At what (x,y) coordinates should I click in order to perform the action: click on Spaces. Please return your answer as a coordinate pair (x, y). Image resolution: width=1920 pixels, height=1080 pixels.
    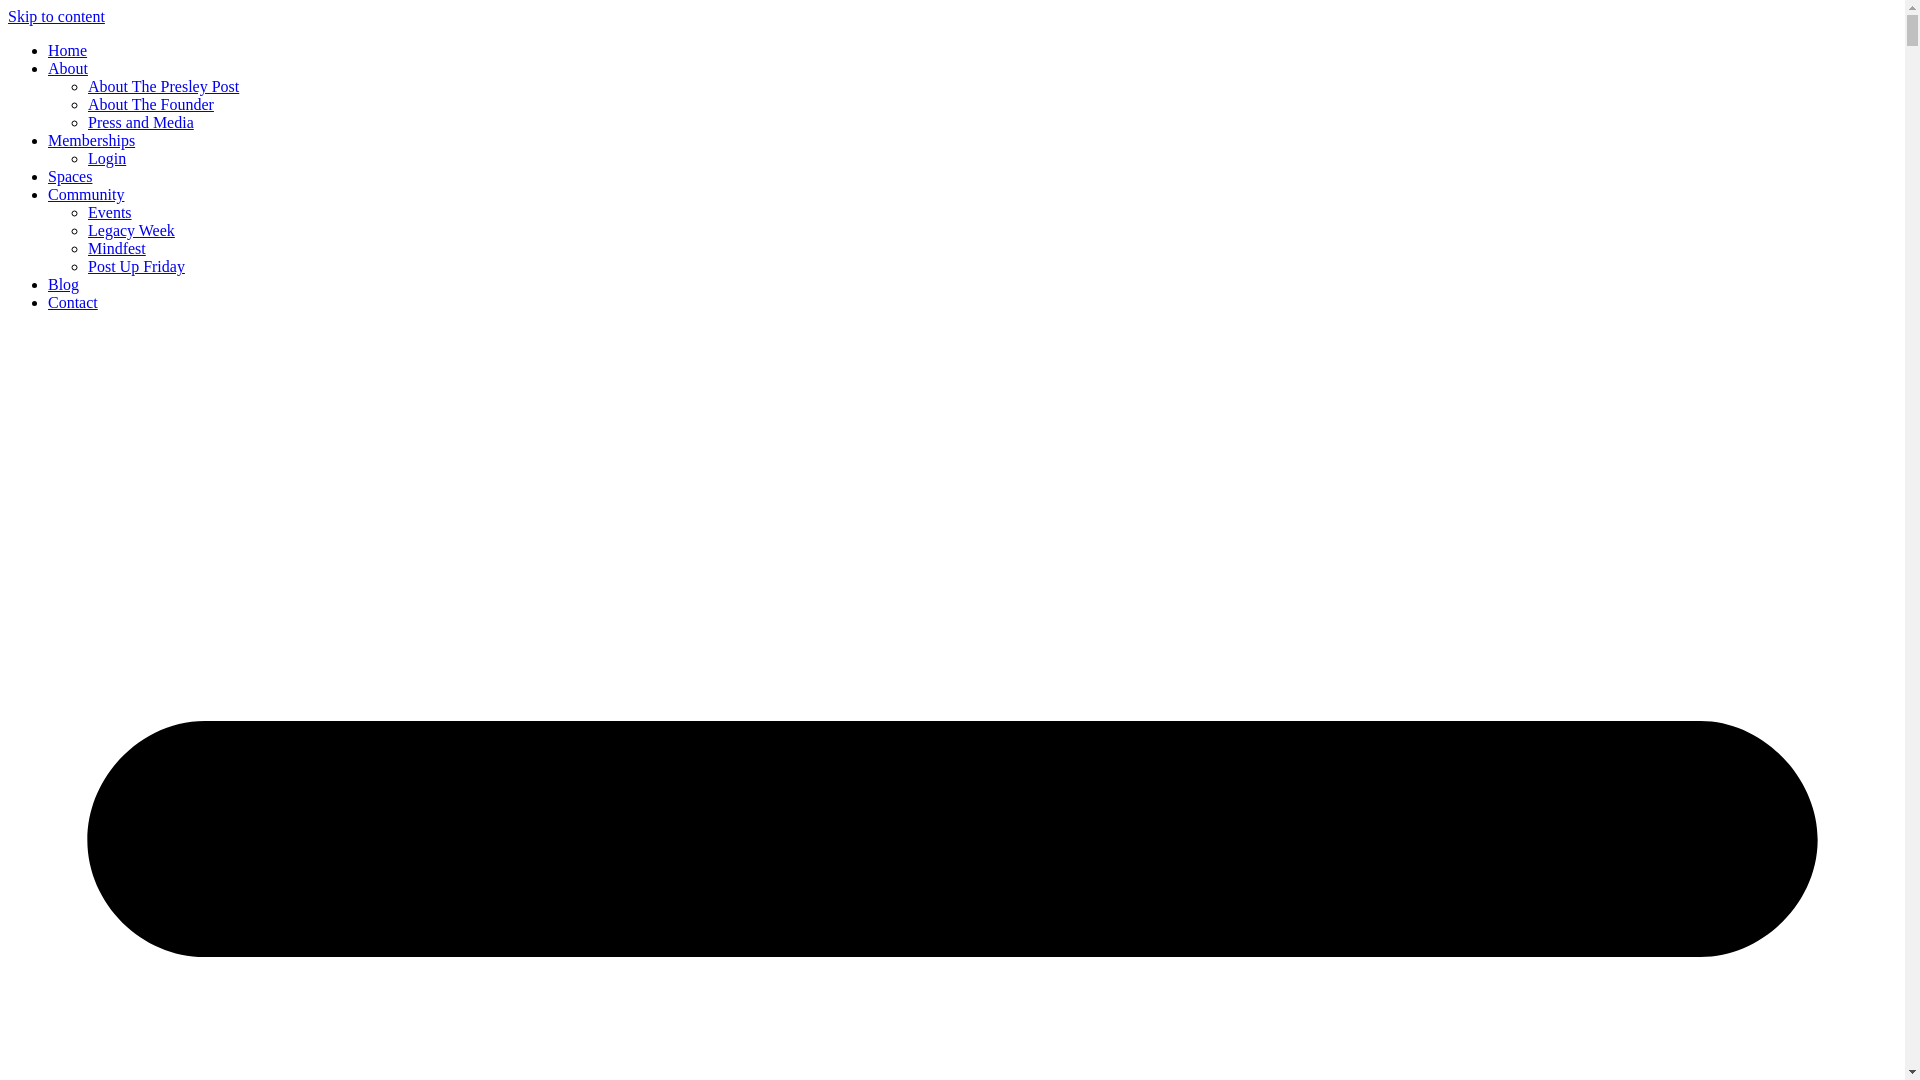
    Looking at the image, I should click on (70, 176).